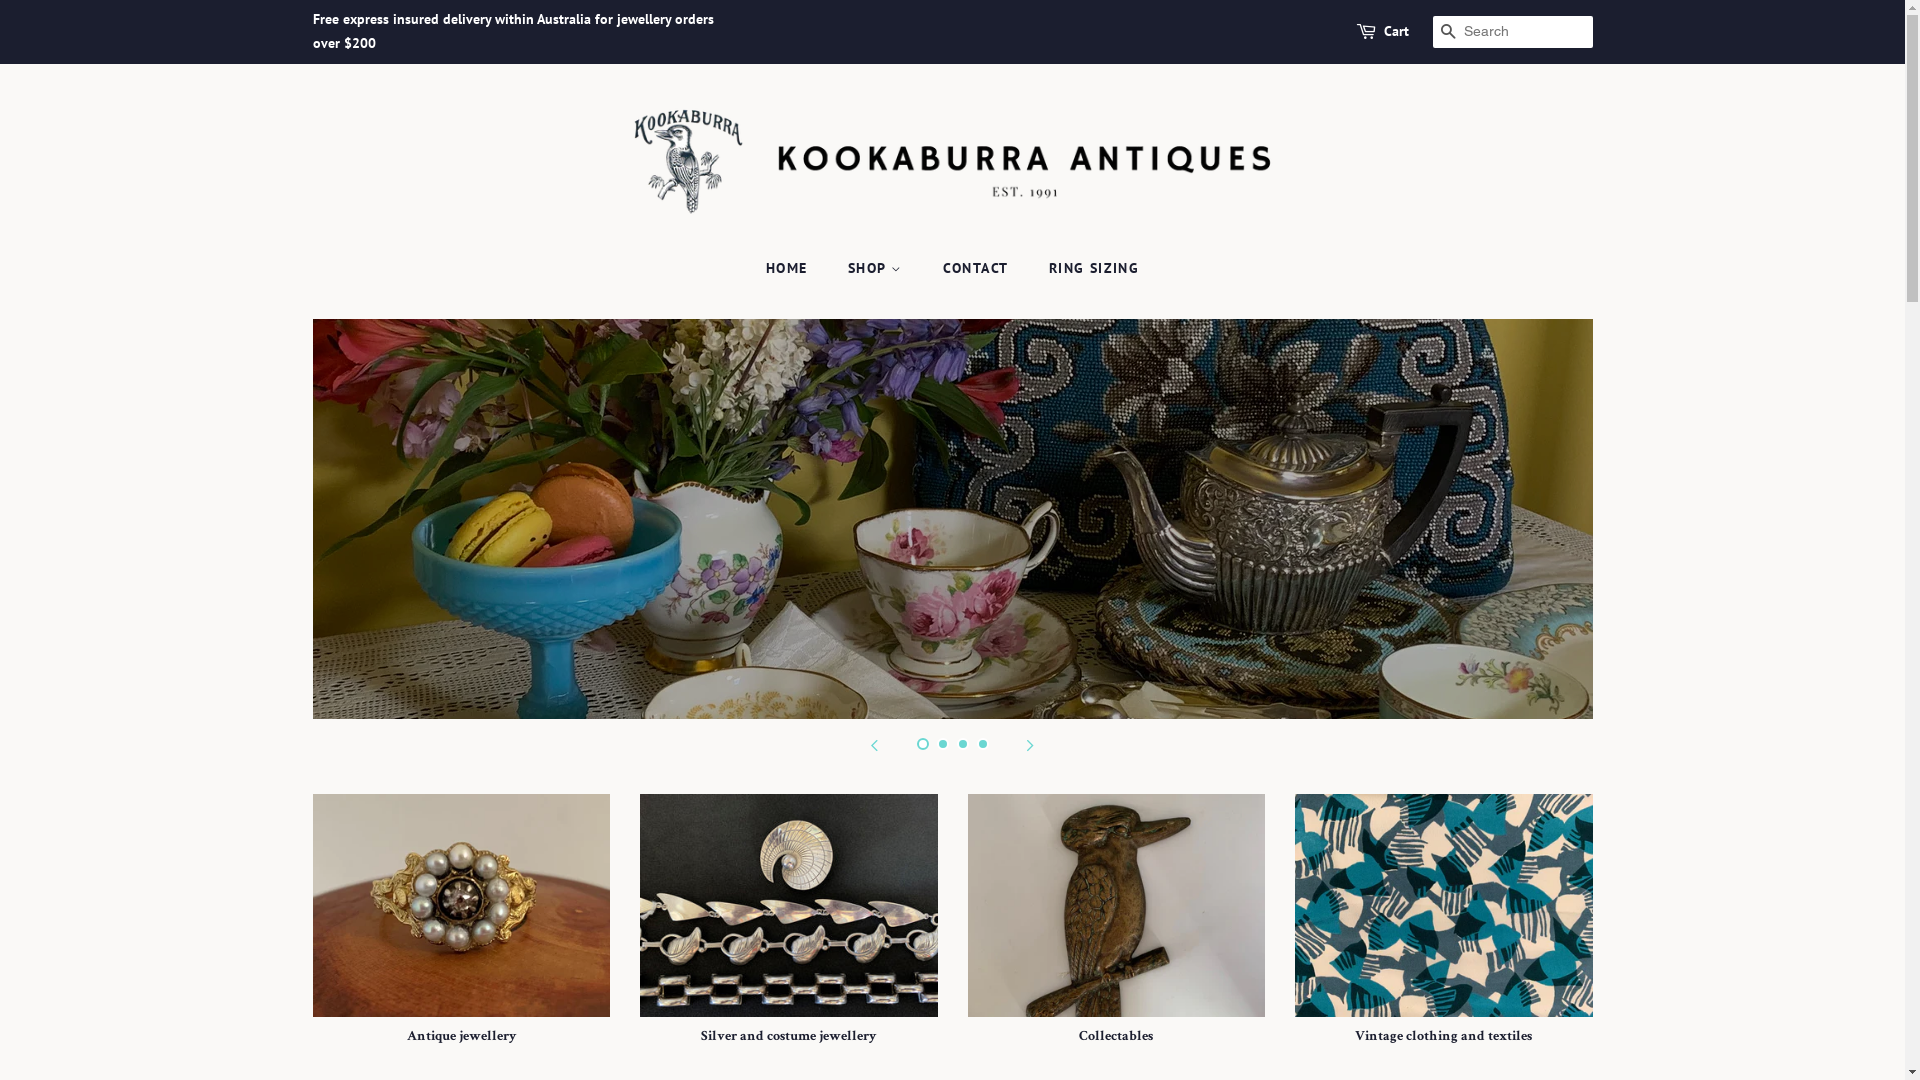 The height and width of the screenshot is (1080, 1920). What do you see at coordinates (978, 269) in the screenshot?
I see `CONTACT` at bounding box center [978, 269].